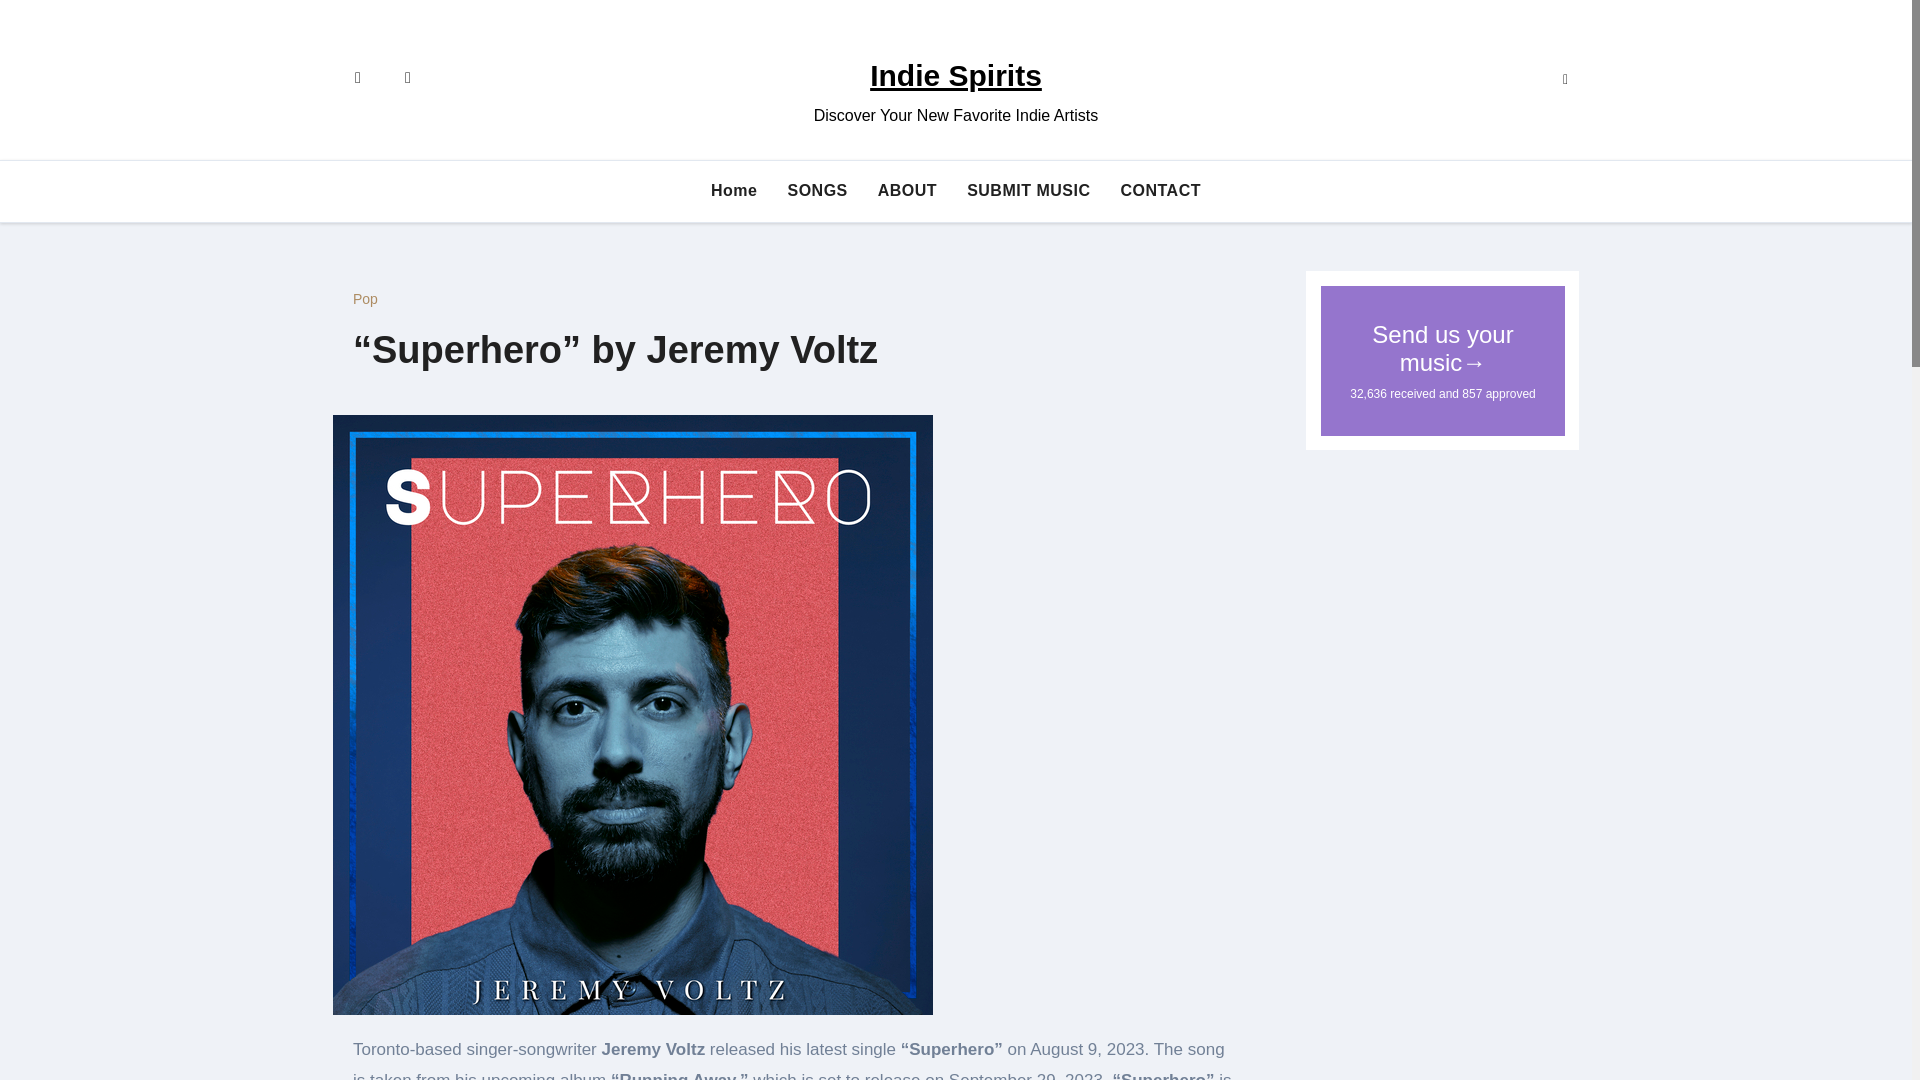 The height and width of the screenshot is (1080, 1920). Describe the element at coordinates (907, 190) in the screenshot. I see `ABOUT` at that location.